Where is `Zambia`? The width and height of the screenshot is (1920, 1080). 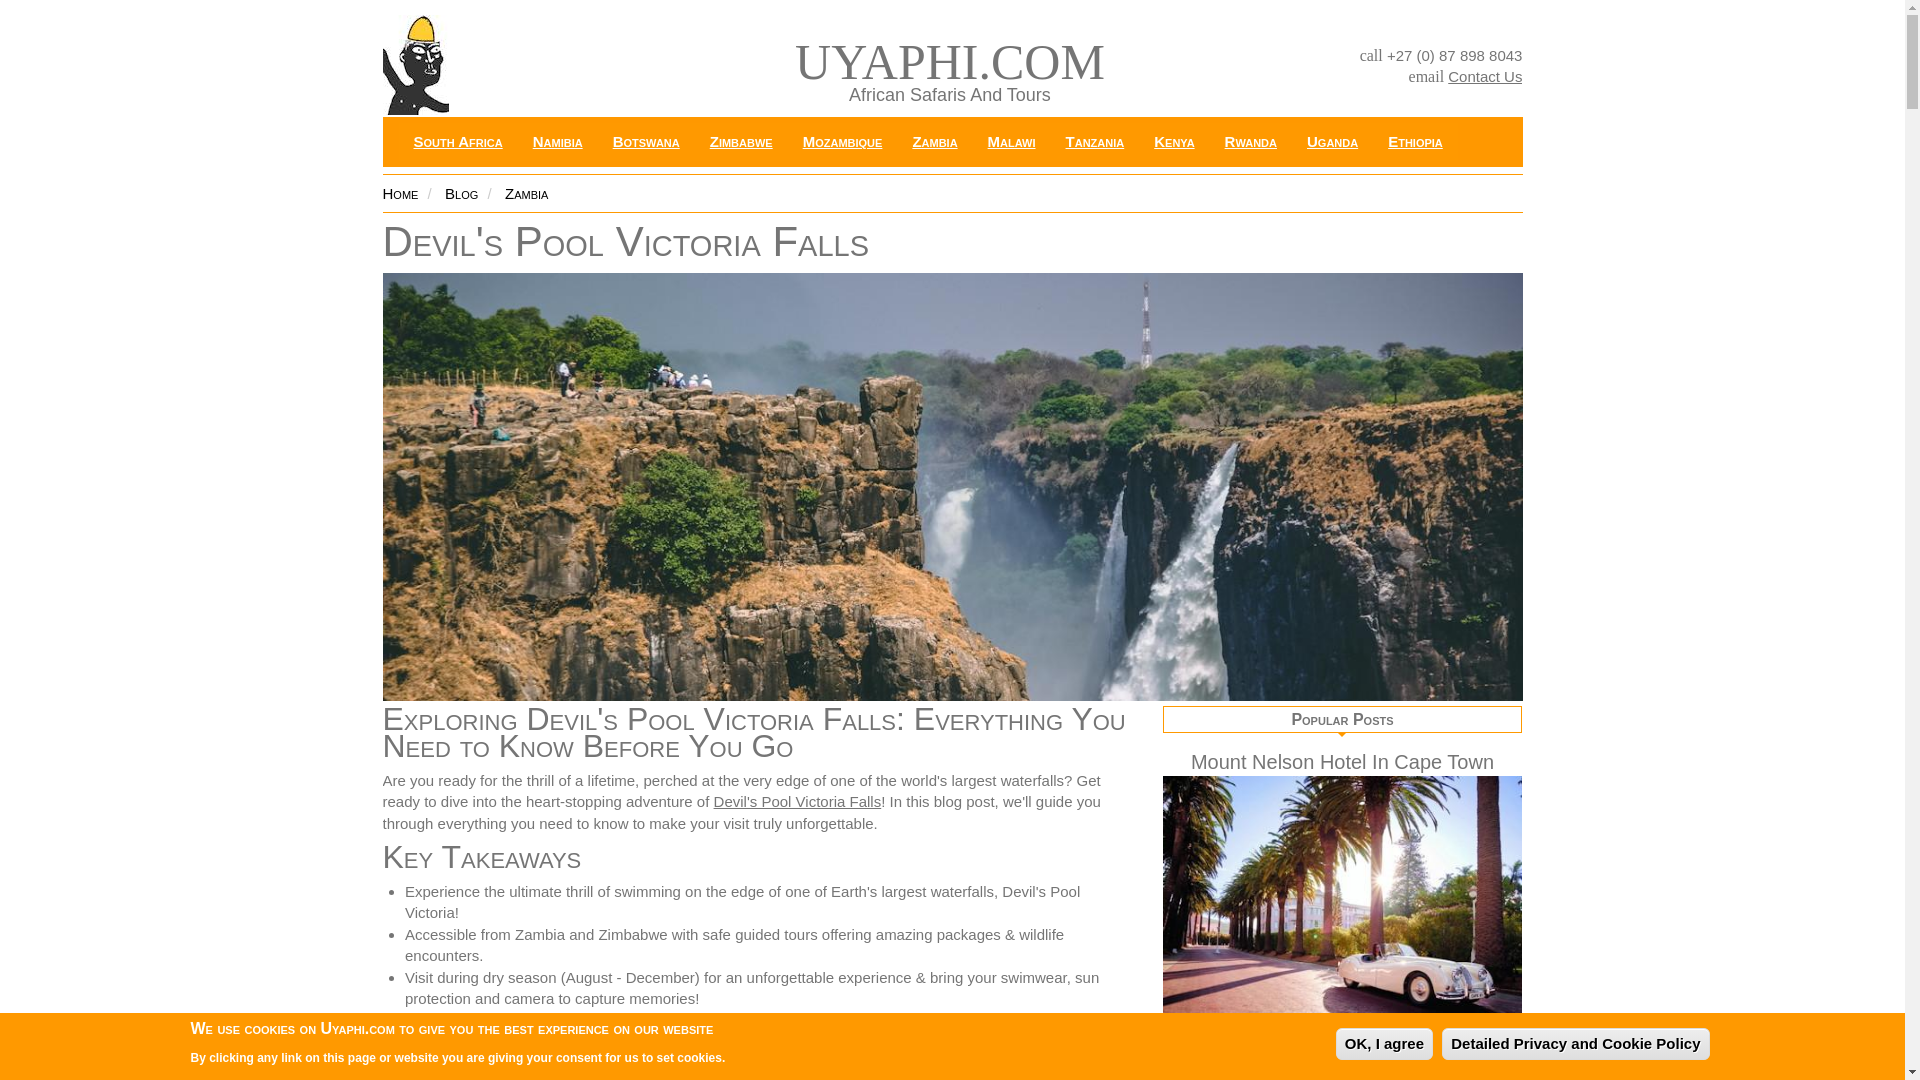
Zambia is located at coordinates (526, 192).